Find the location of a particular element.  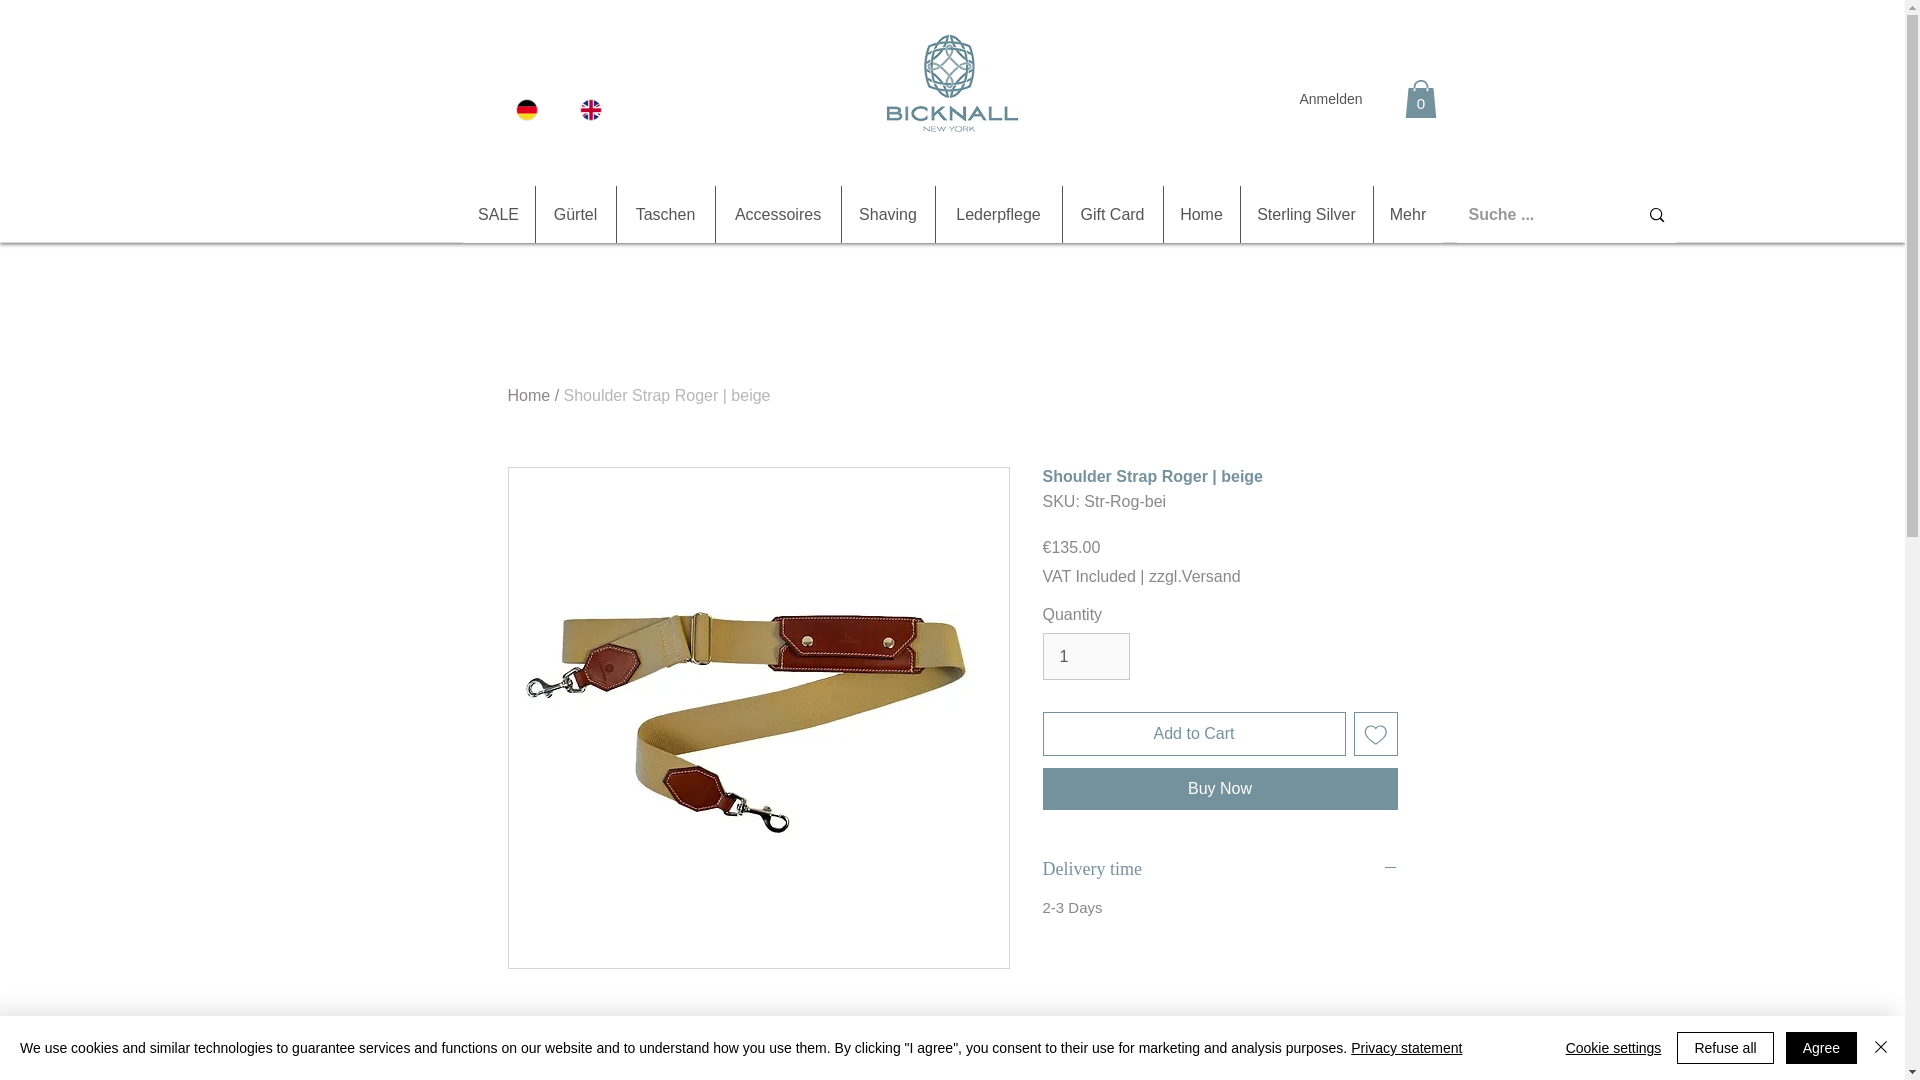

1 is located at coordinates (1085, 656).